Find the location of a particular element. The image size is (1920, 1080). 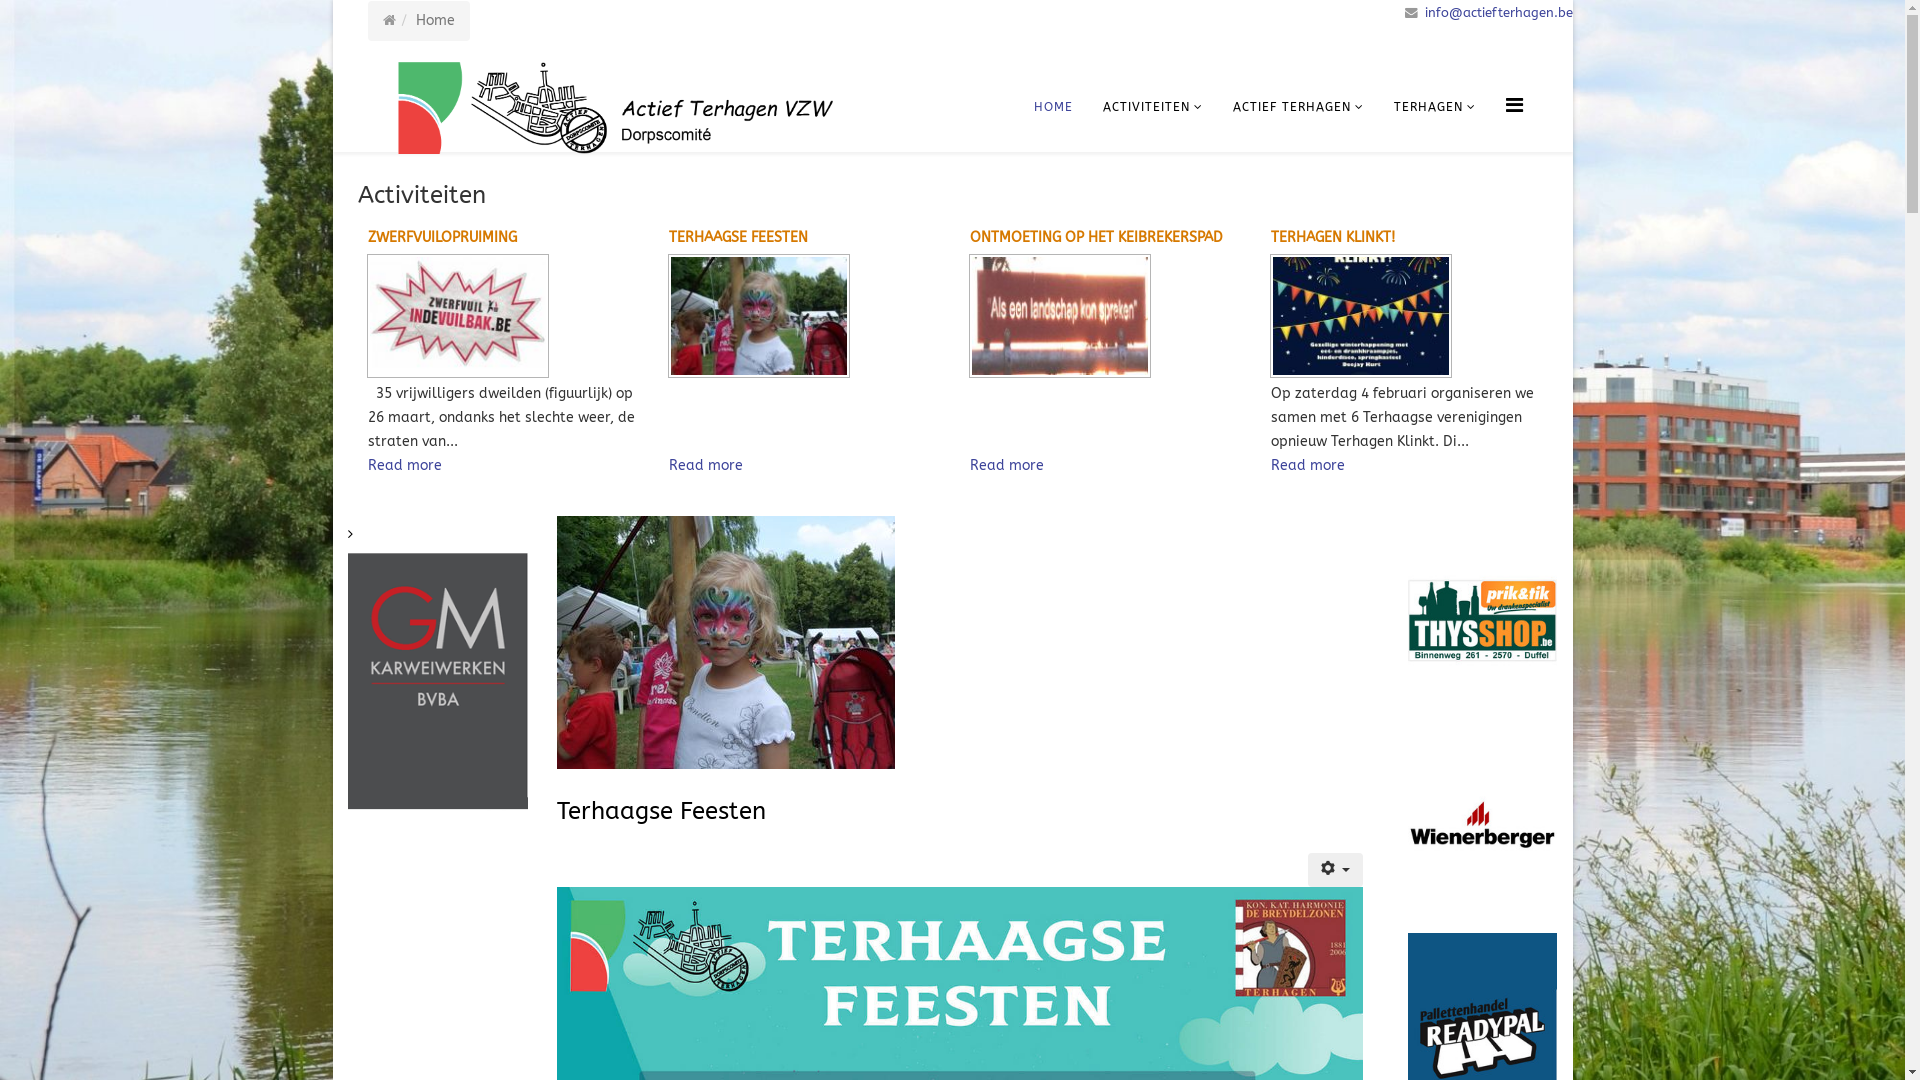

Ontmoeting op het Keibrekerspad is located at coordinates (1110, 316).